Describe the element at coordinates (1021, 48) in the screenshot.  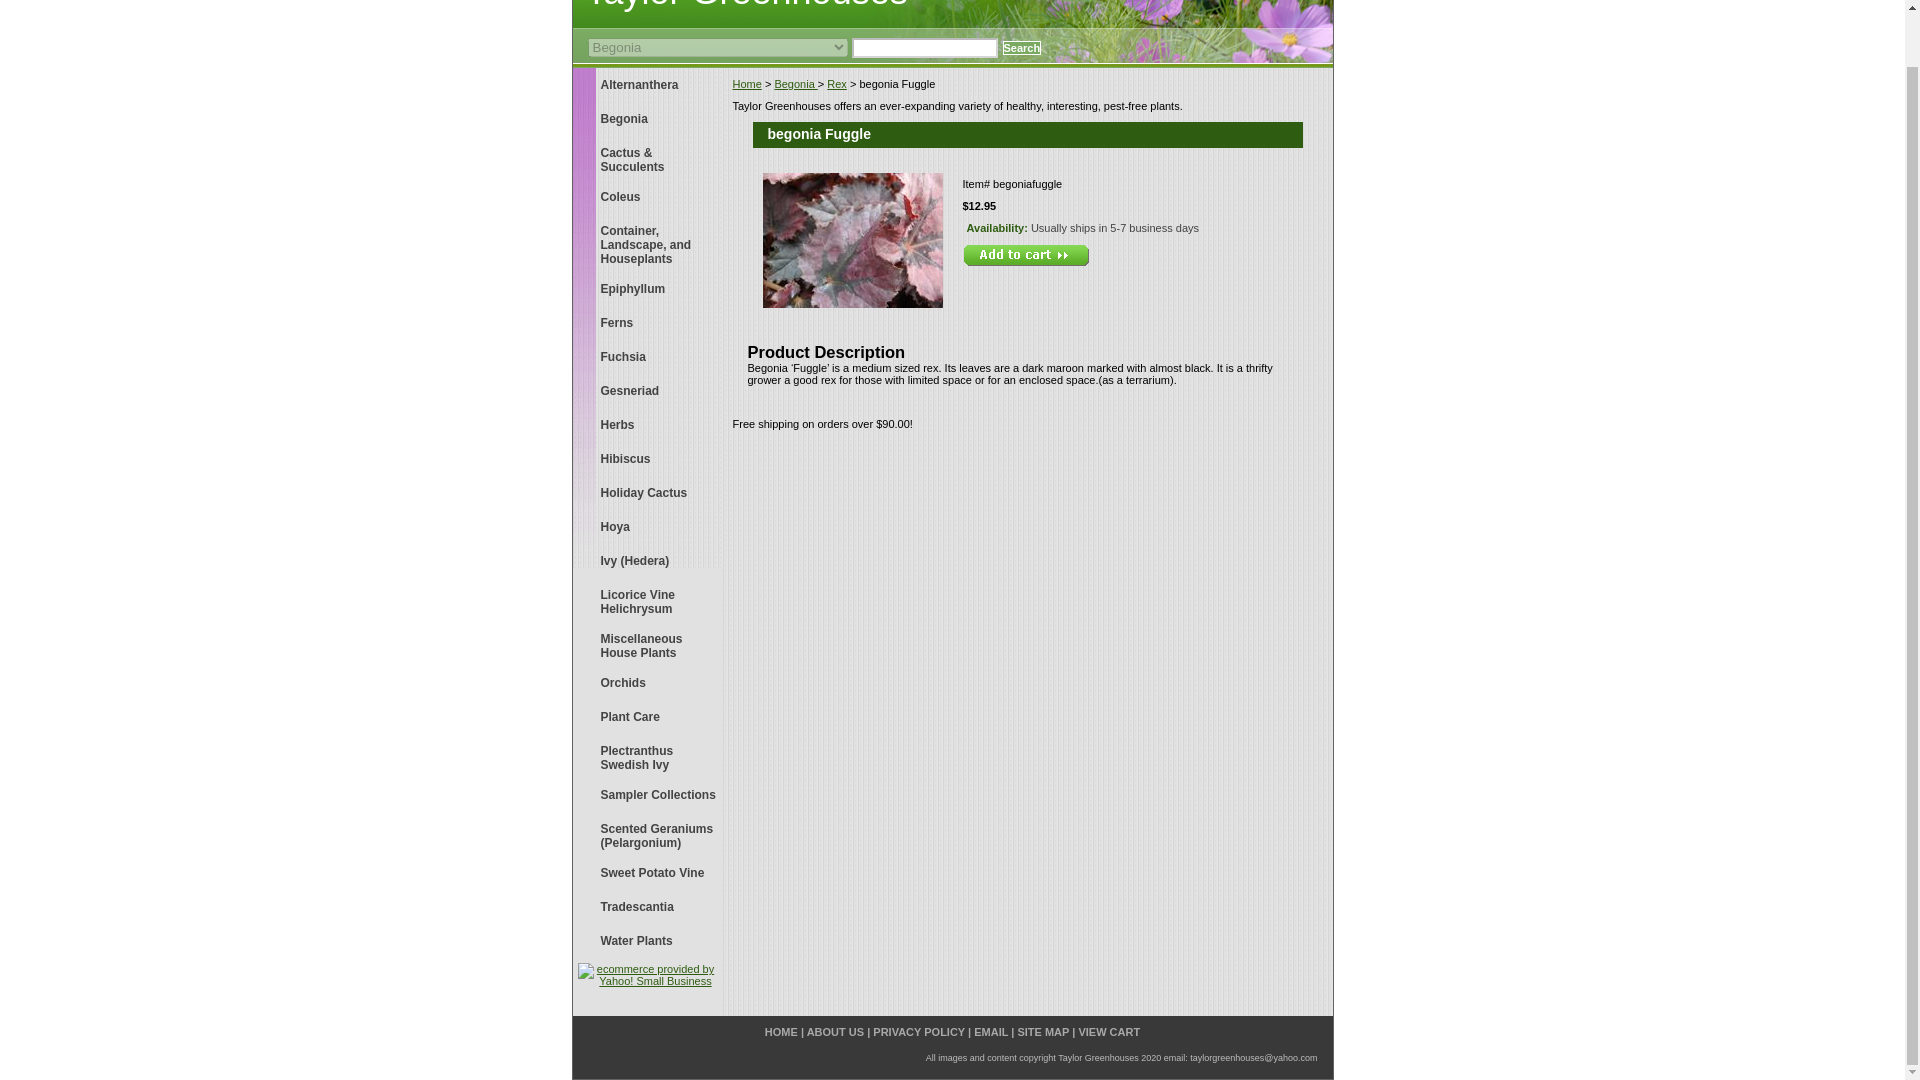
I see `Search` at that location.